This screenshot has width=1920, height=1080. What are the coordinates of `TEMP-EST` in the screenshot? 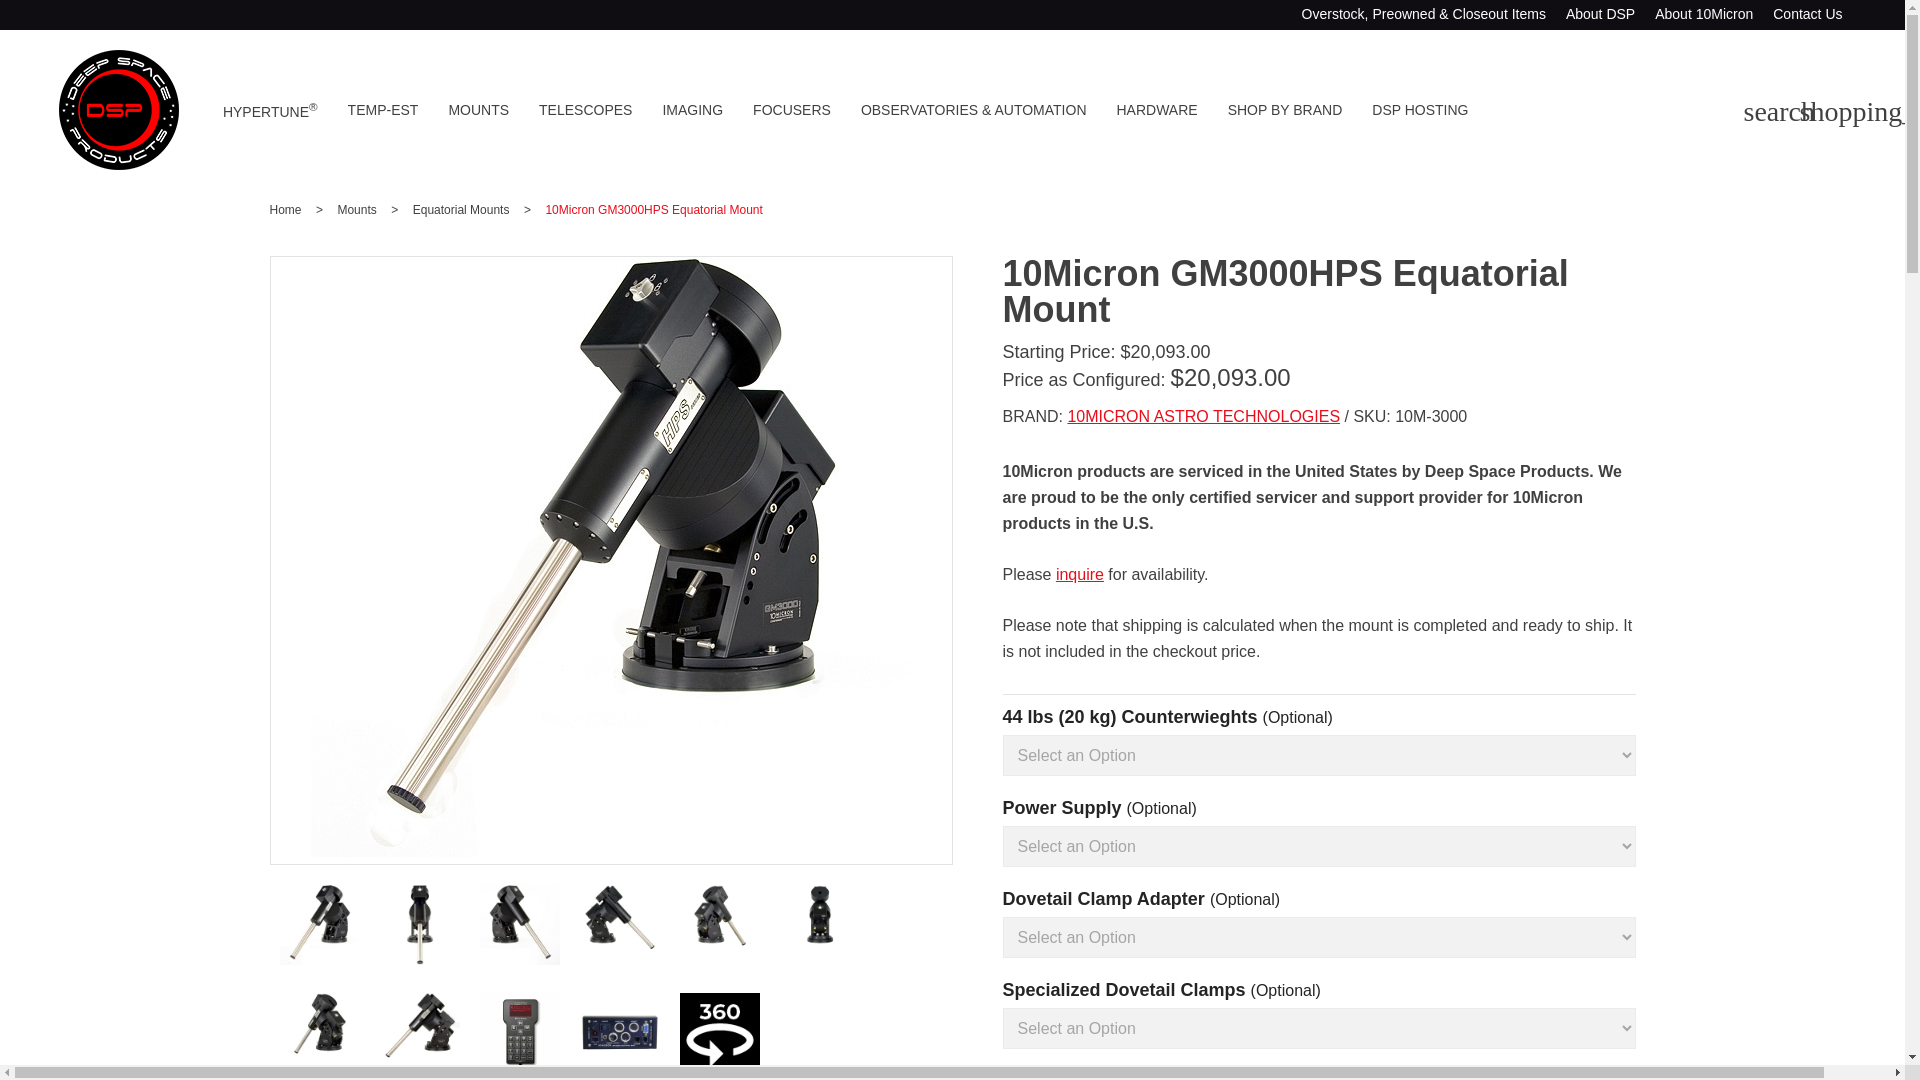 It's located at (382, 110).